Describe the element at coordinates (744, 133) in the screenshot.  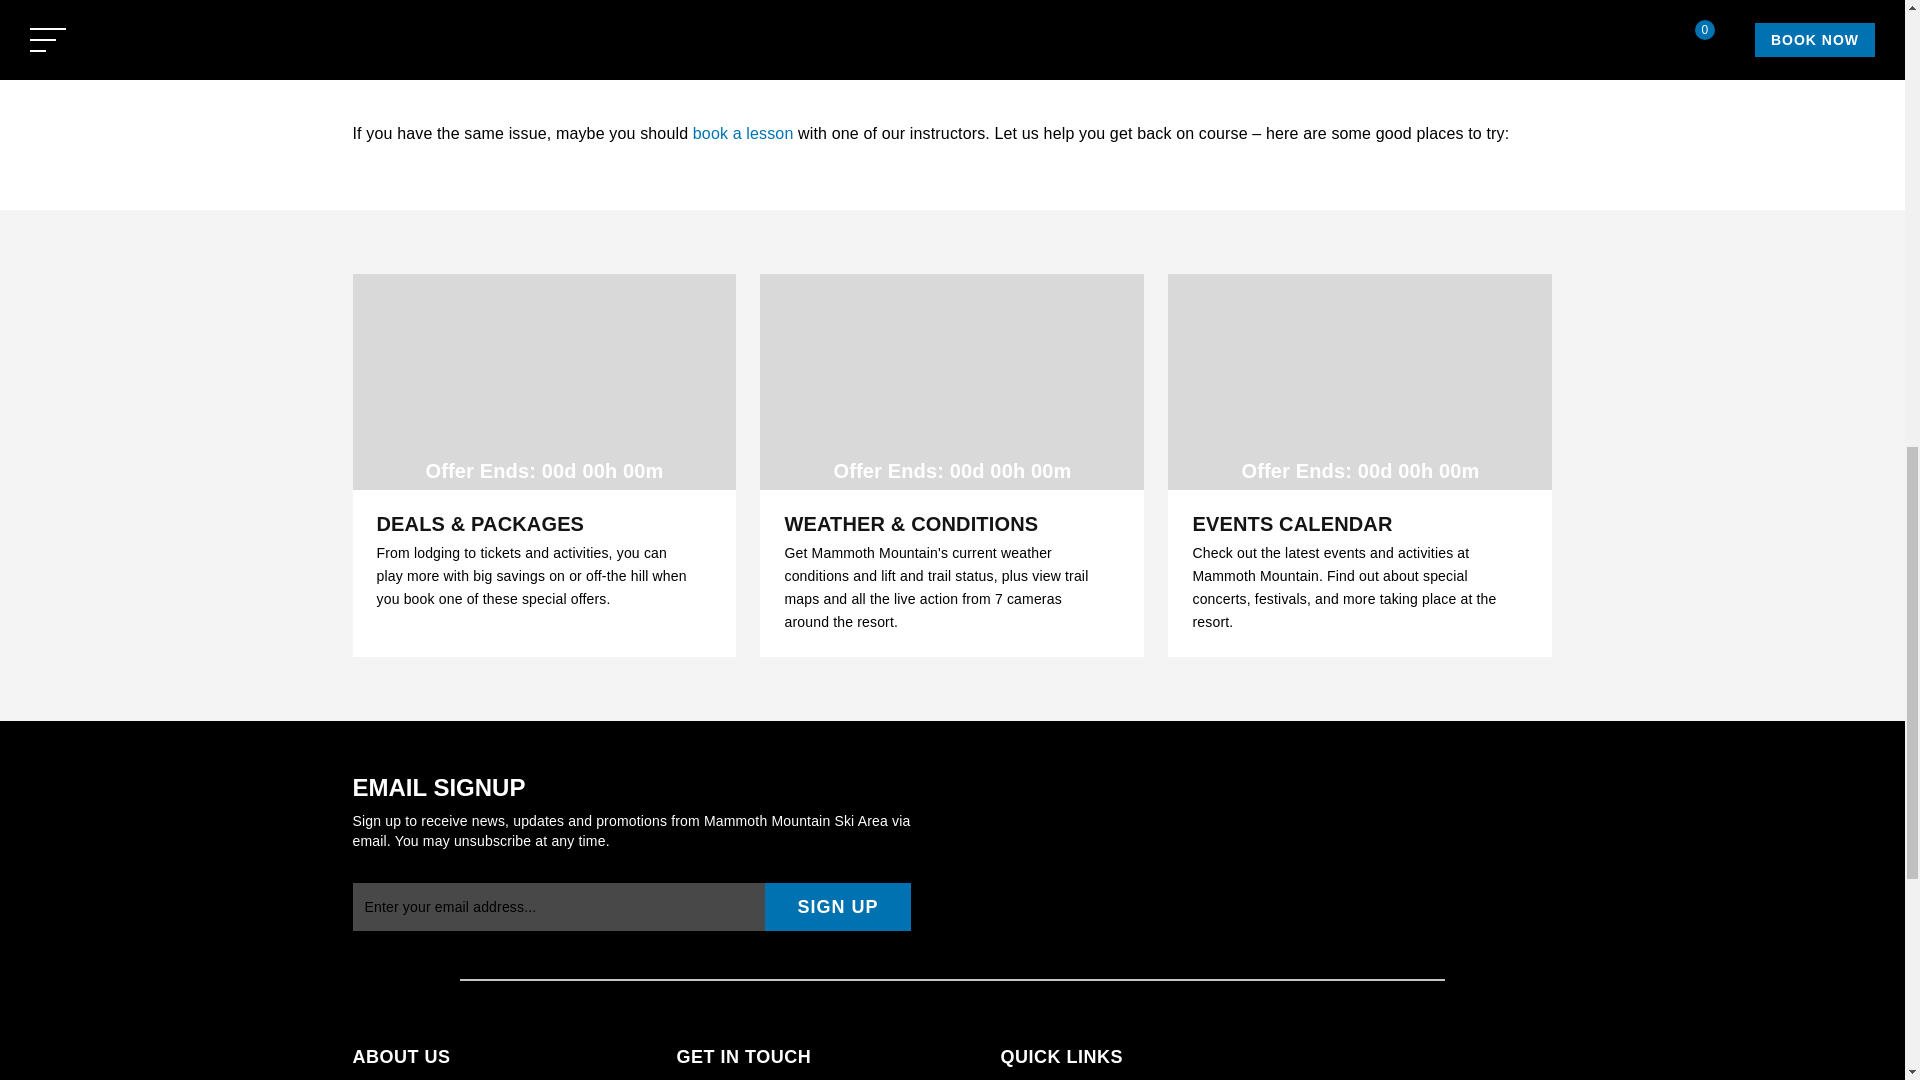
I see `book a lesson` at that location.